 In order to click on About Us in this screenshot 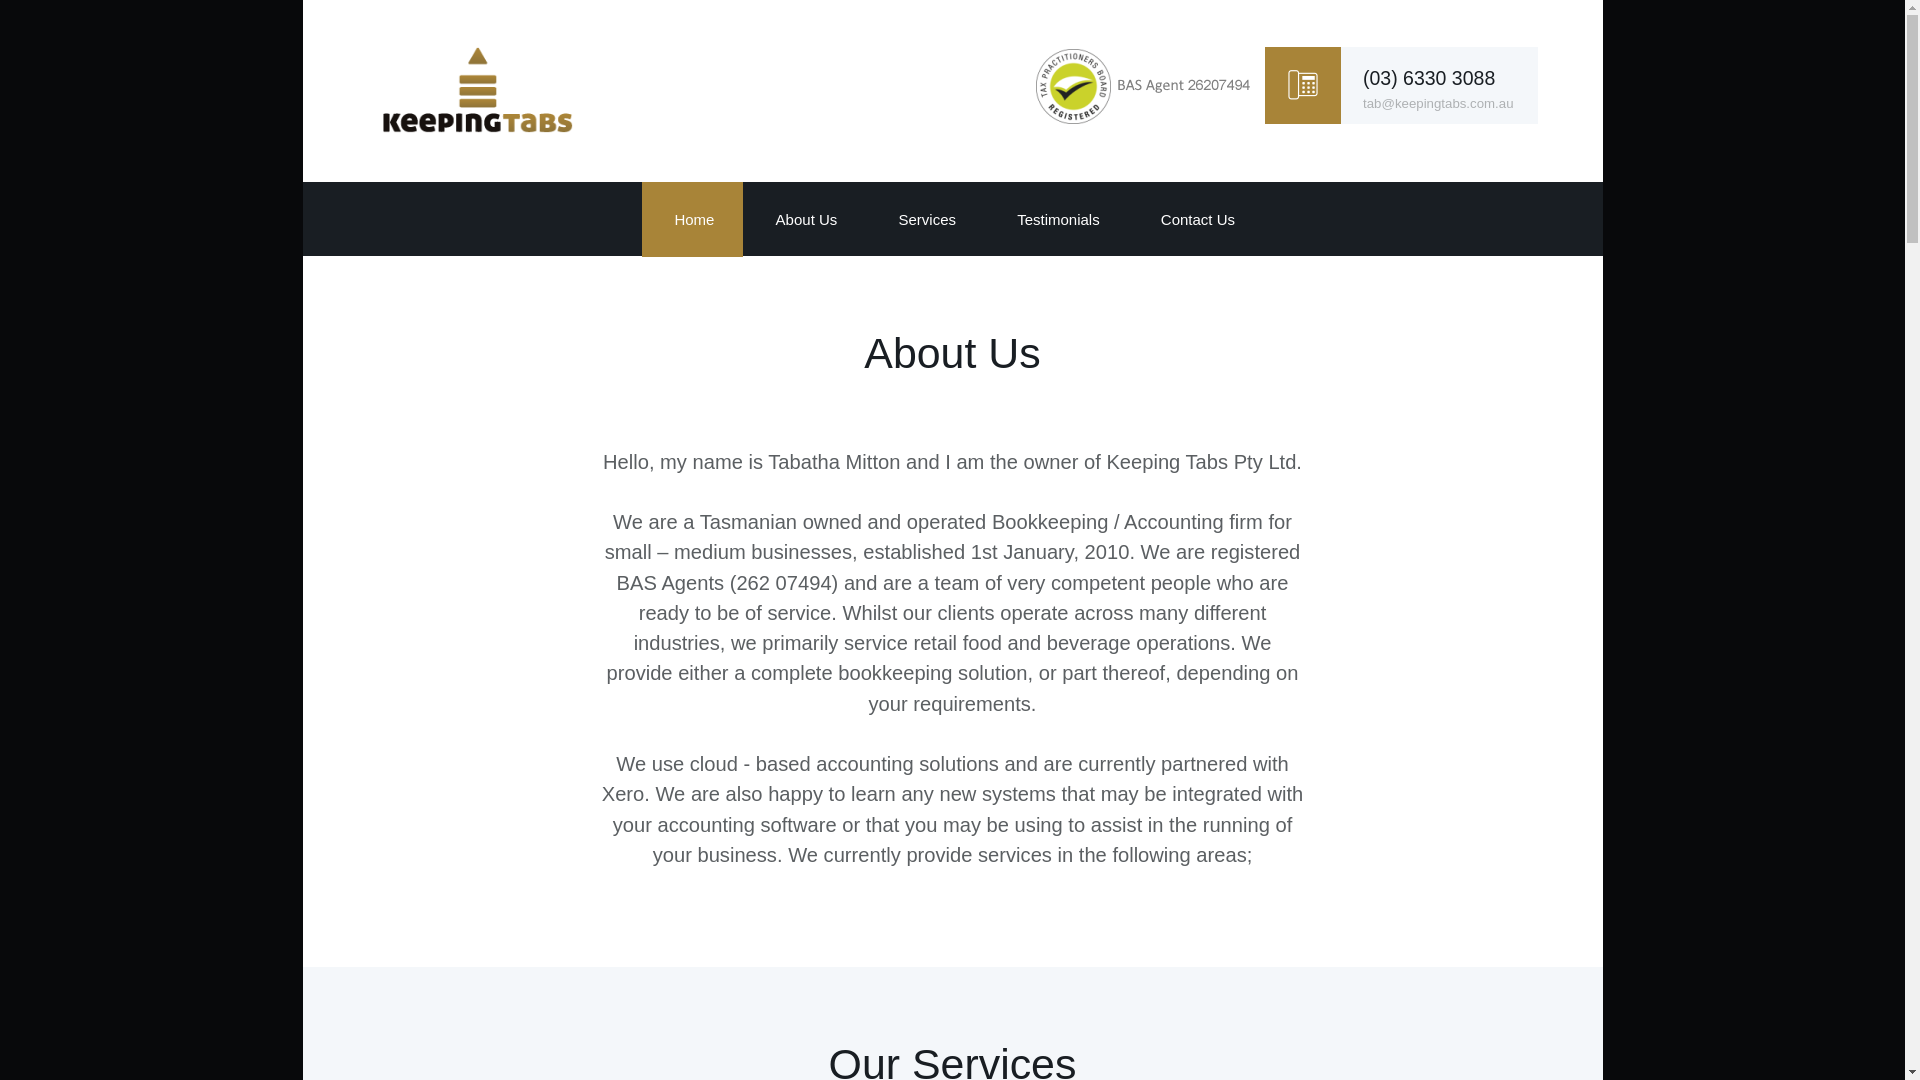, I will do `click(804, 219)`.